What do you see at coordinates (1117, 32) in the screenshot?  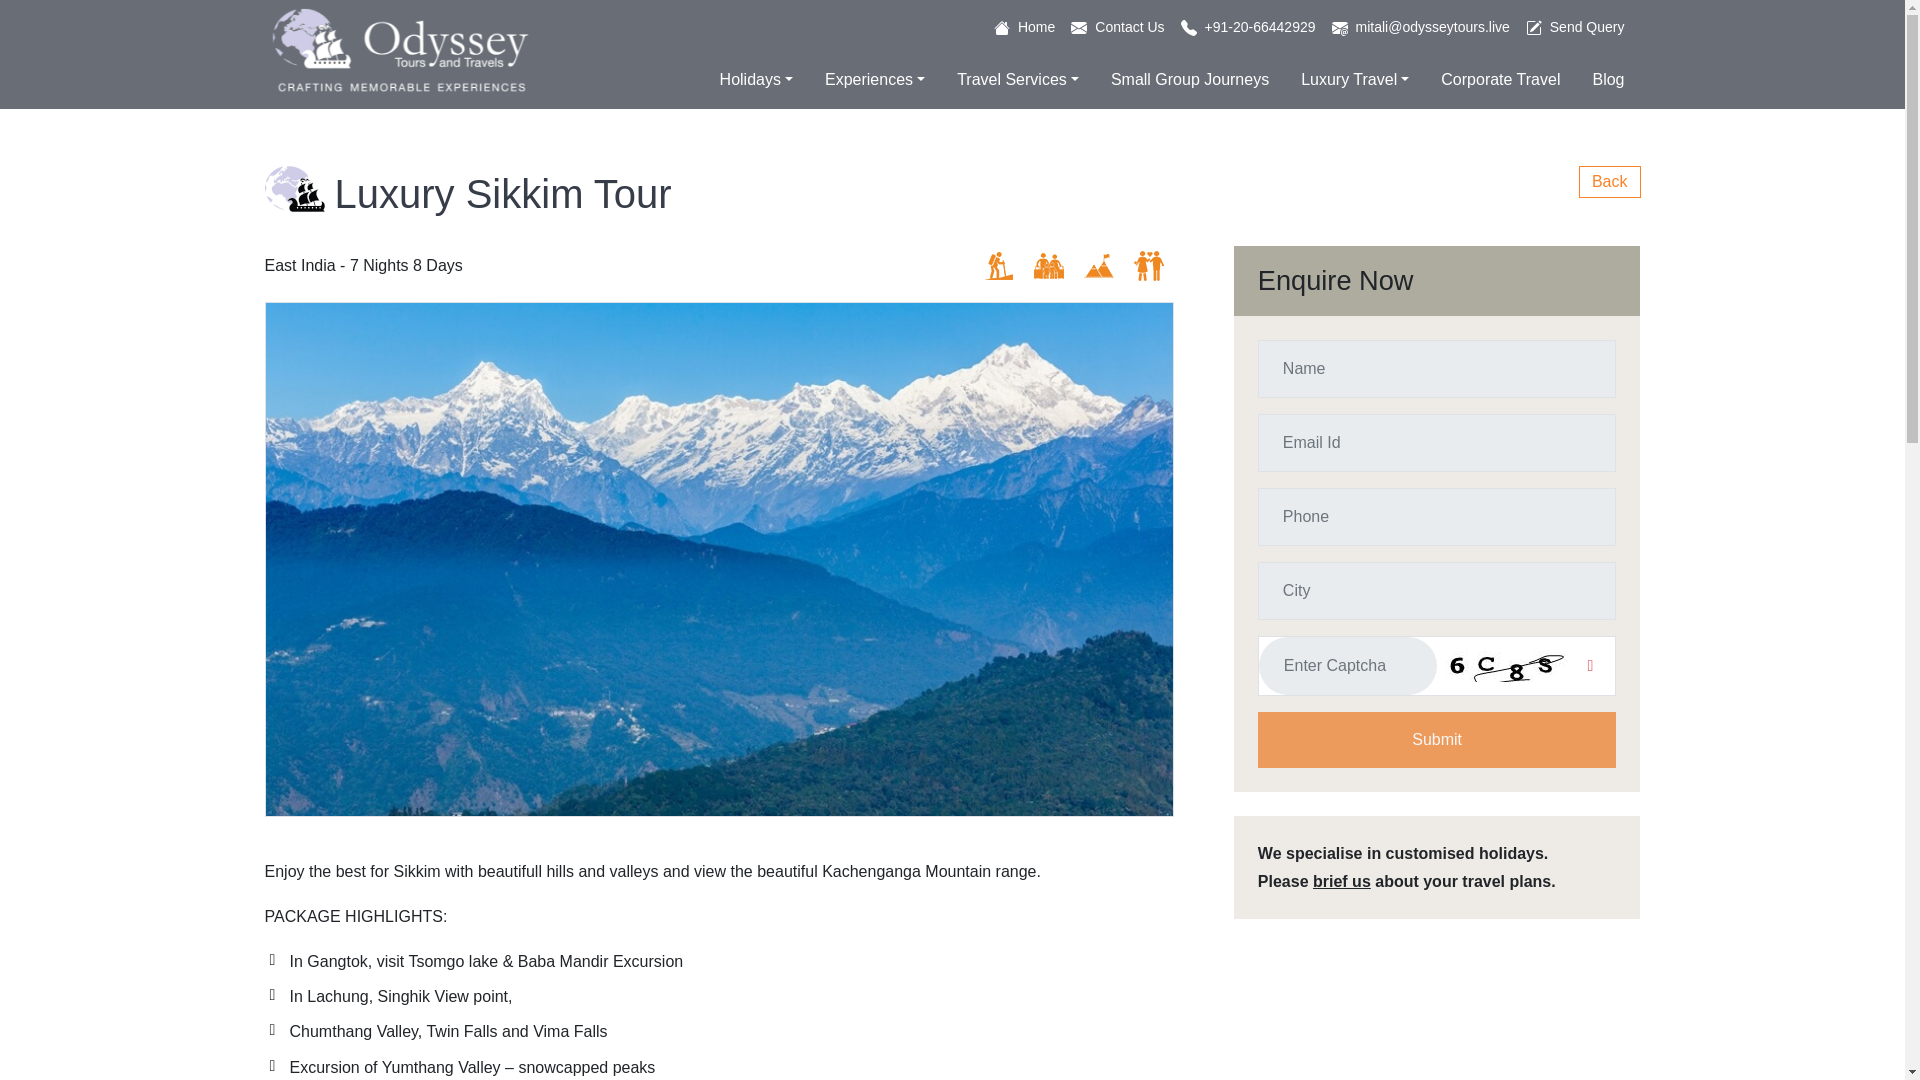 I see `Contact Us` at bounding box center [1117, 32].